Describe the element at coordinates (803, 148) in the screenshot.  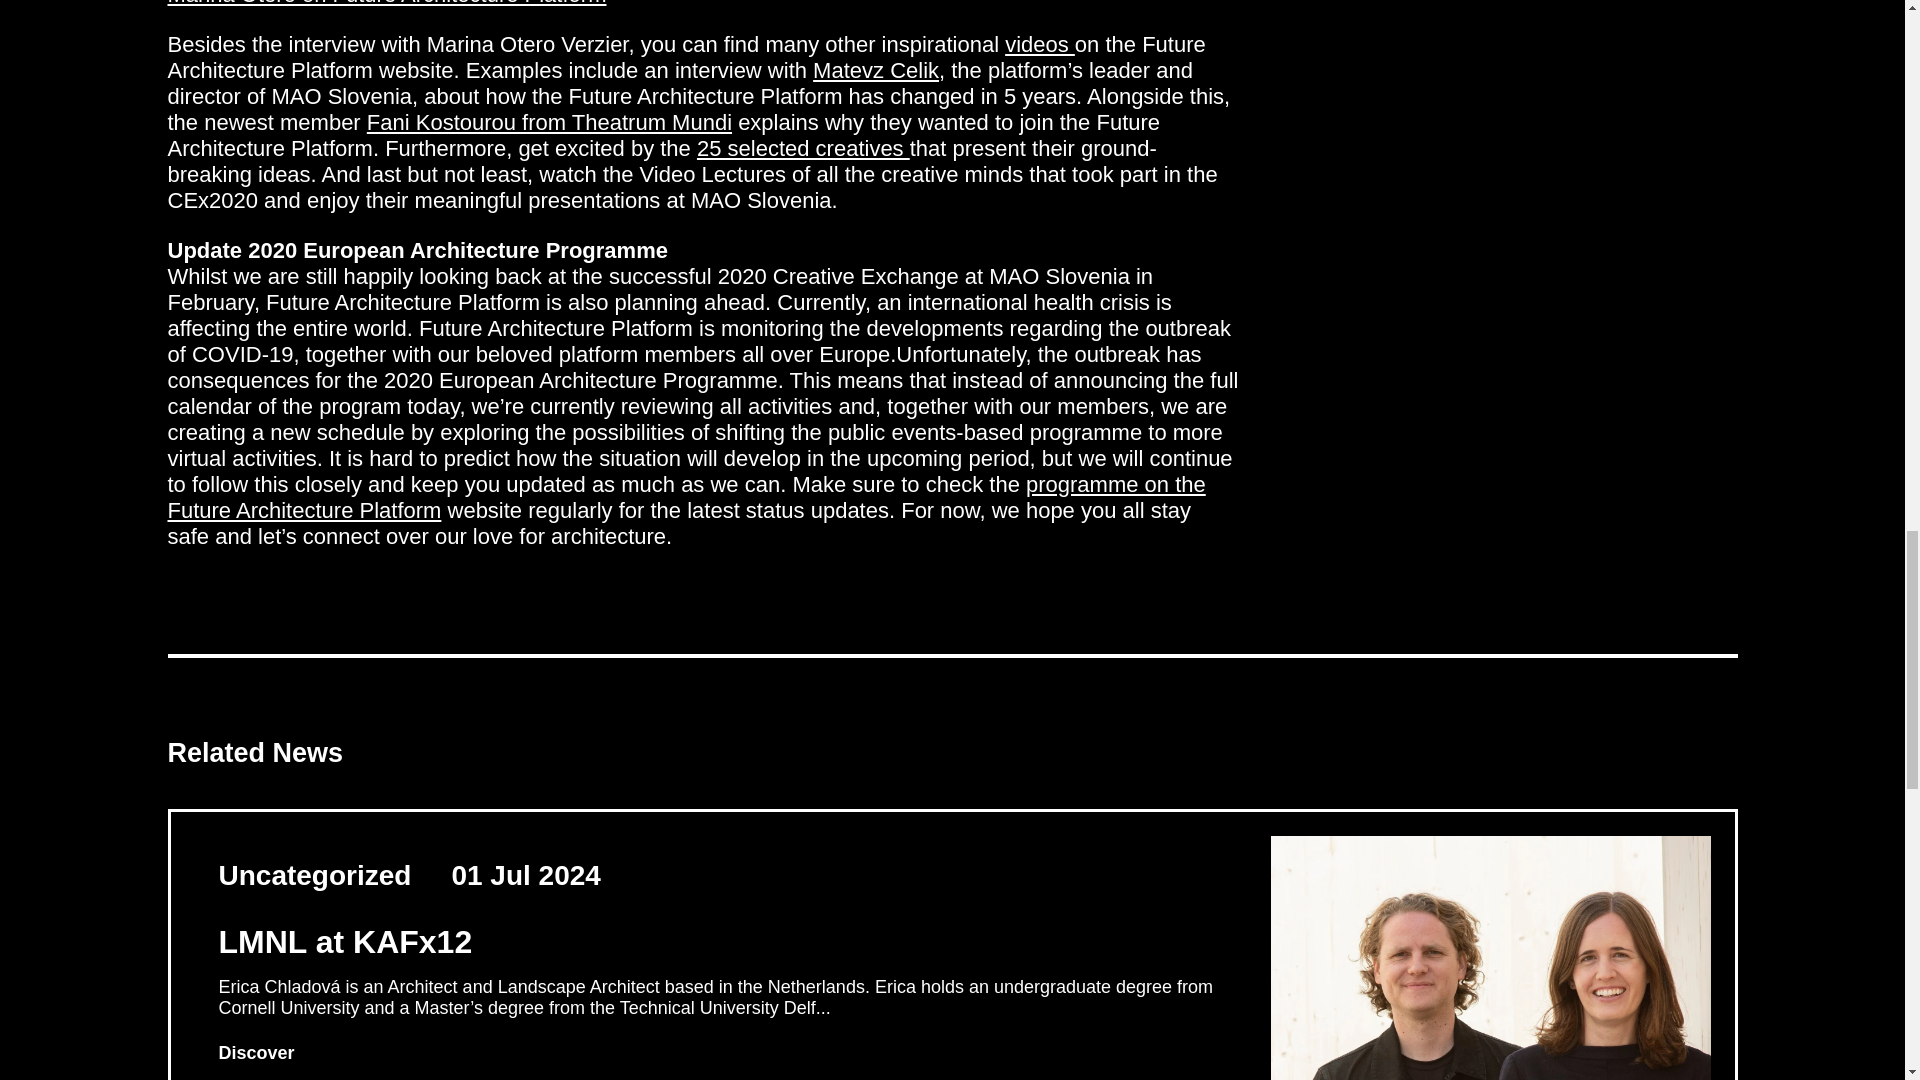
I see `25 selected creatives ` at that location.